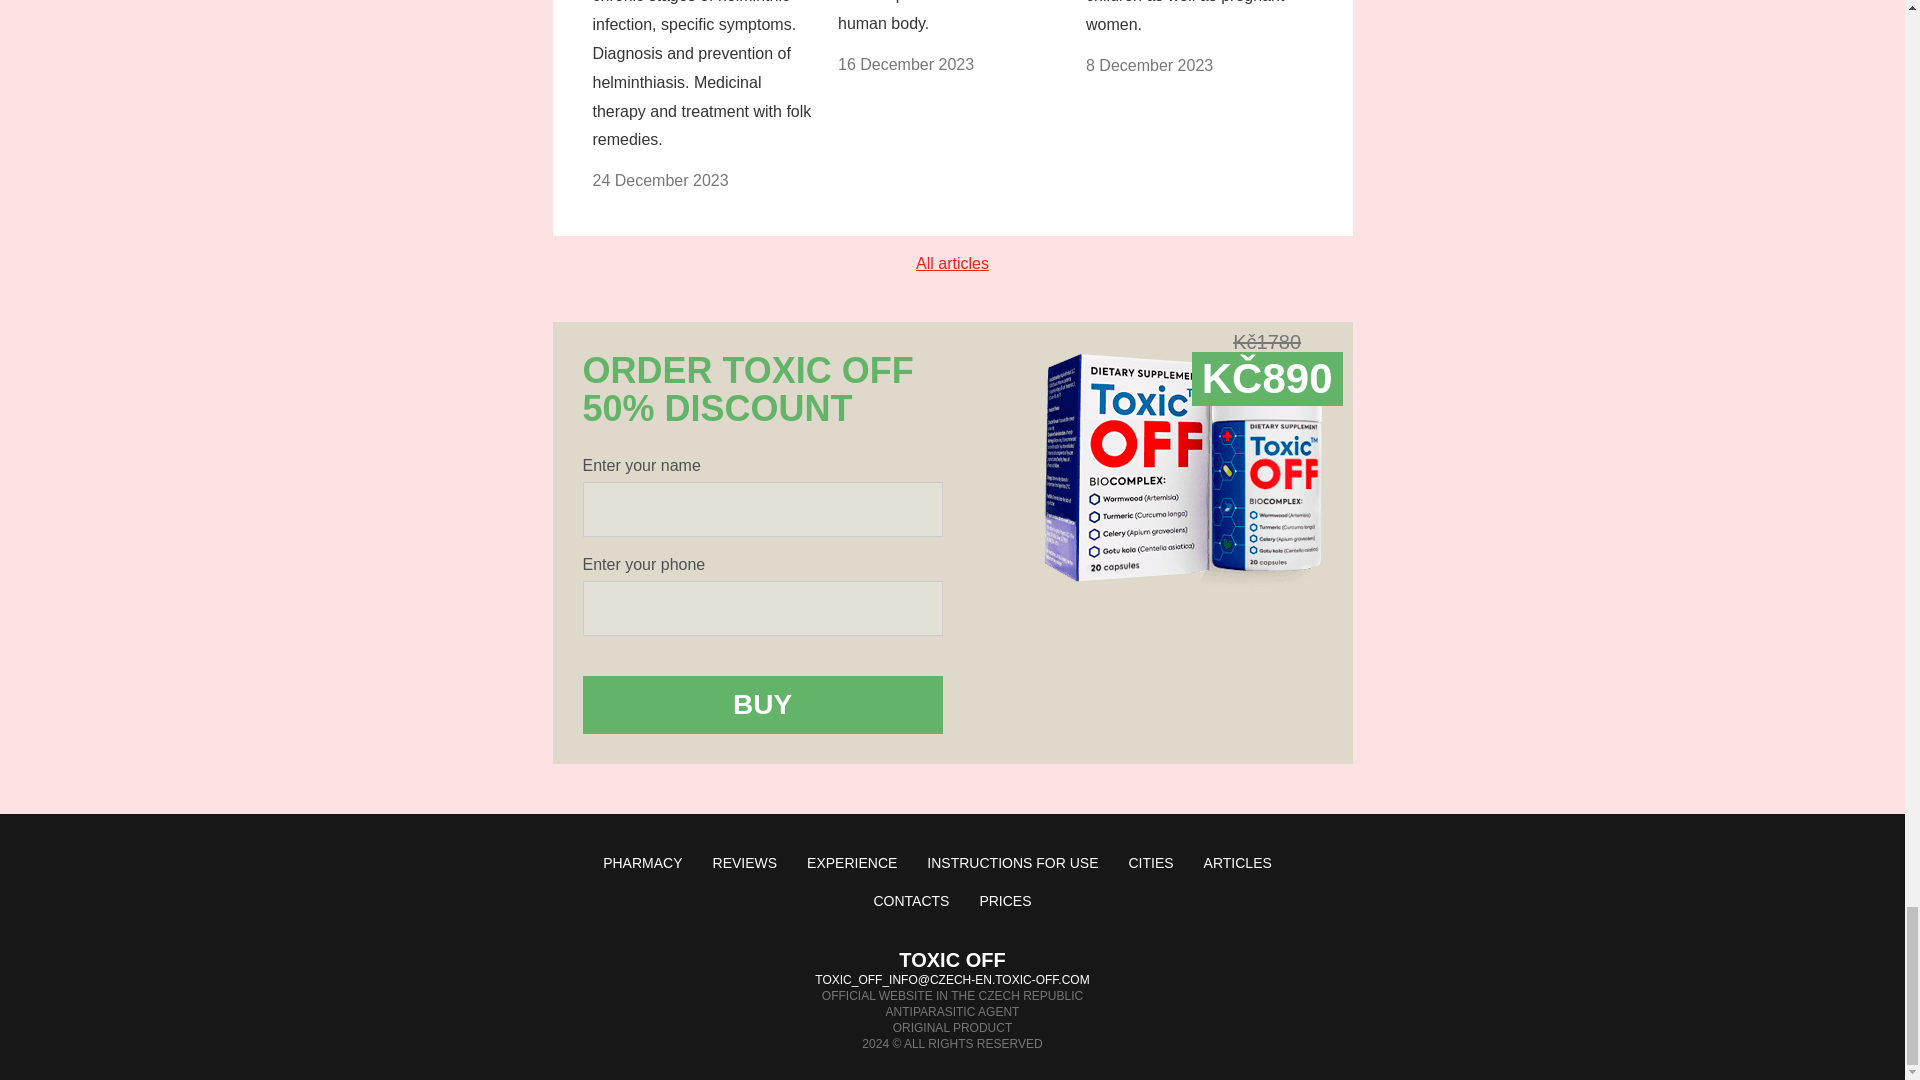  Describe the element at coordinates (642, 862) in the screenshot. I see `PHARMACY` at that location.